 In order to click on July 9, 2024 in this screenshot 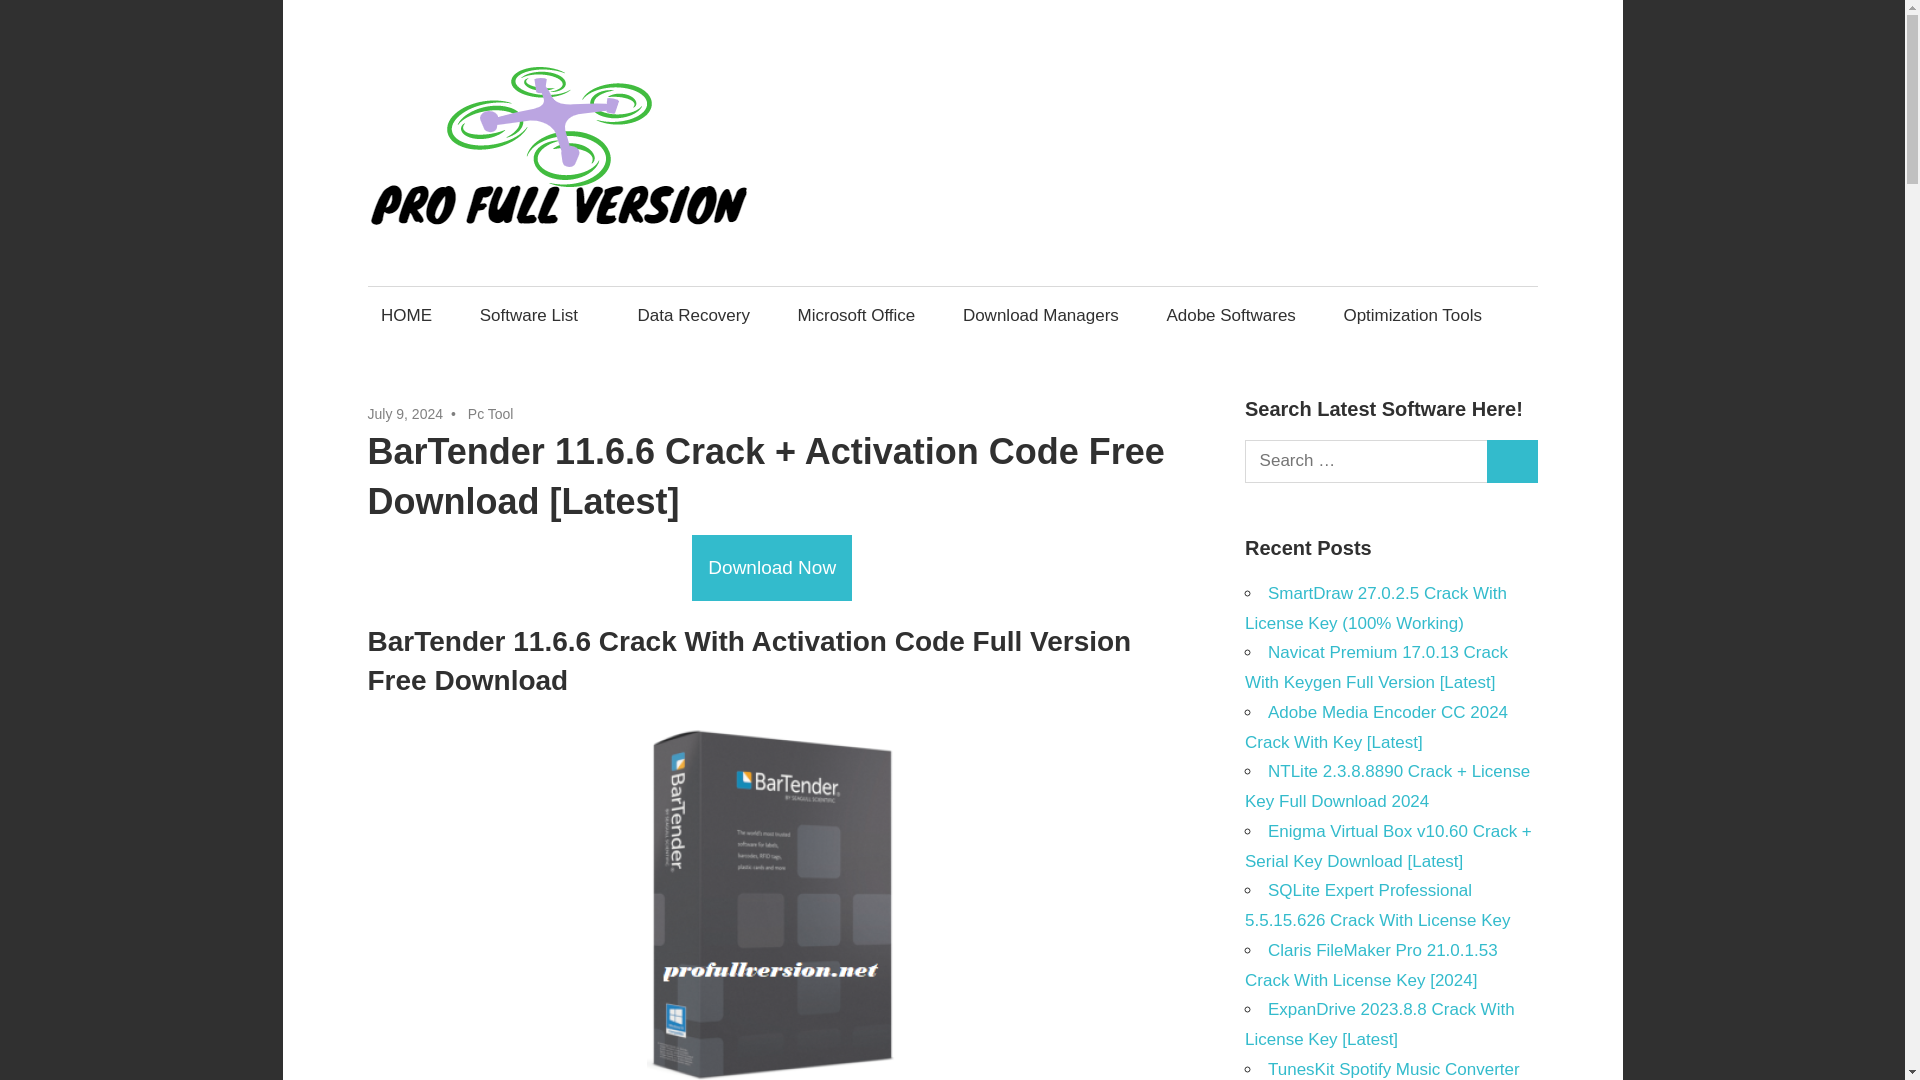, I will do `click(406, 414)`.